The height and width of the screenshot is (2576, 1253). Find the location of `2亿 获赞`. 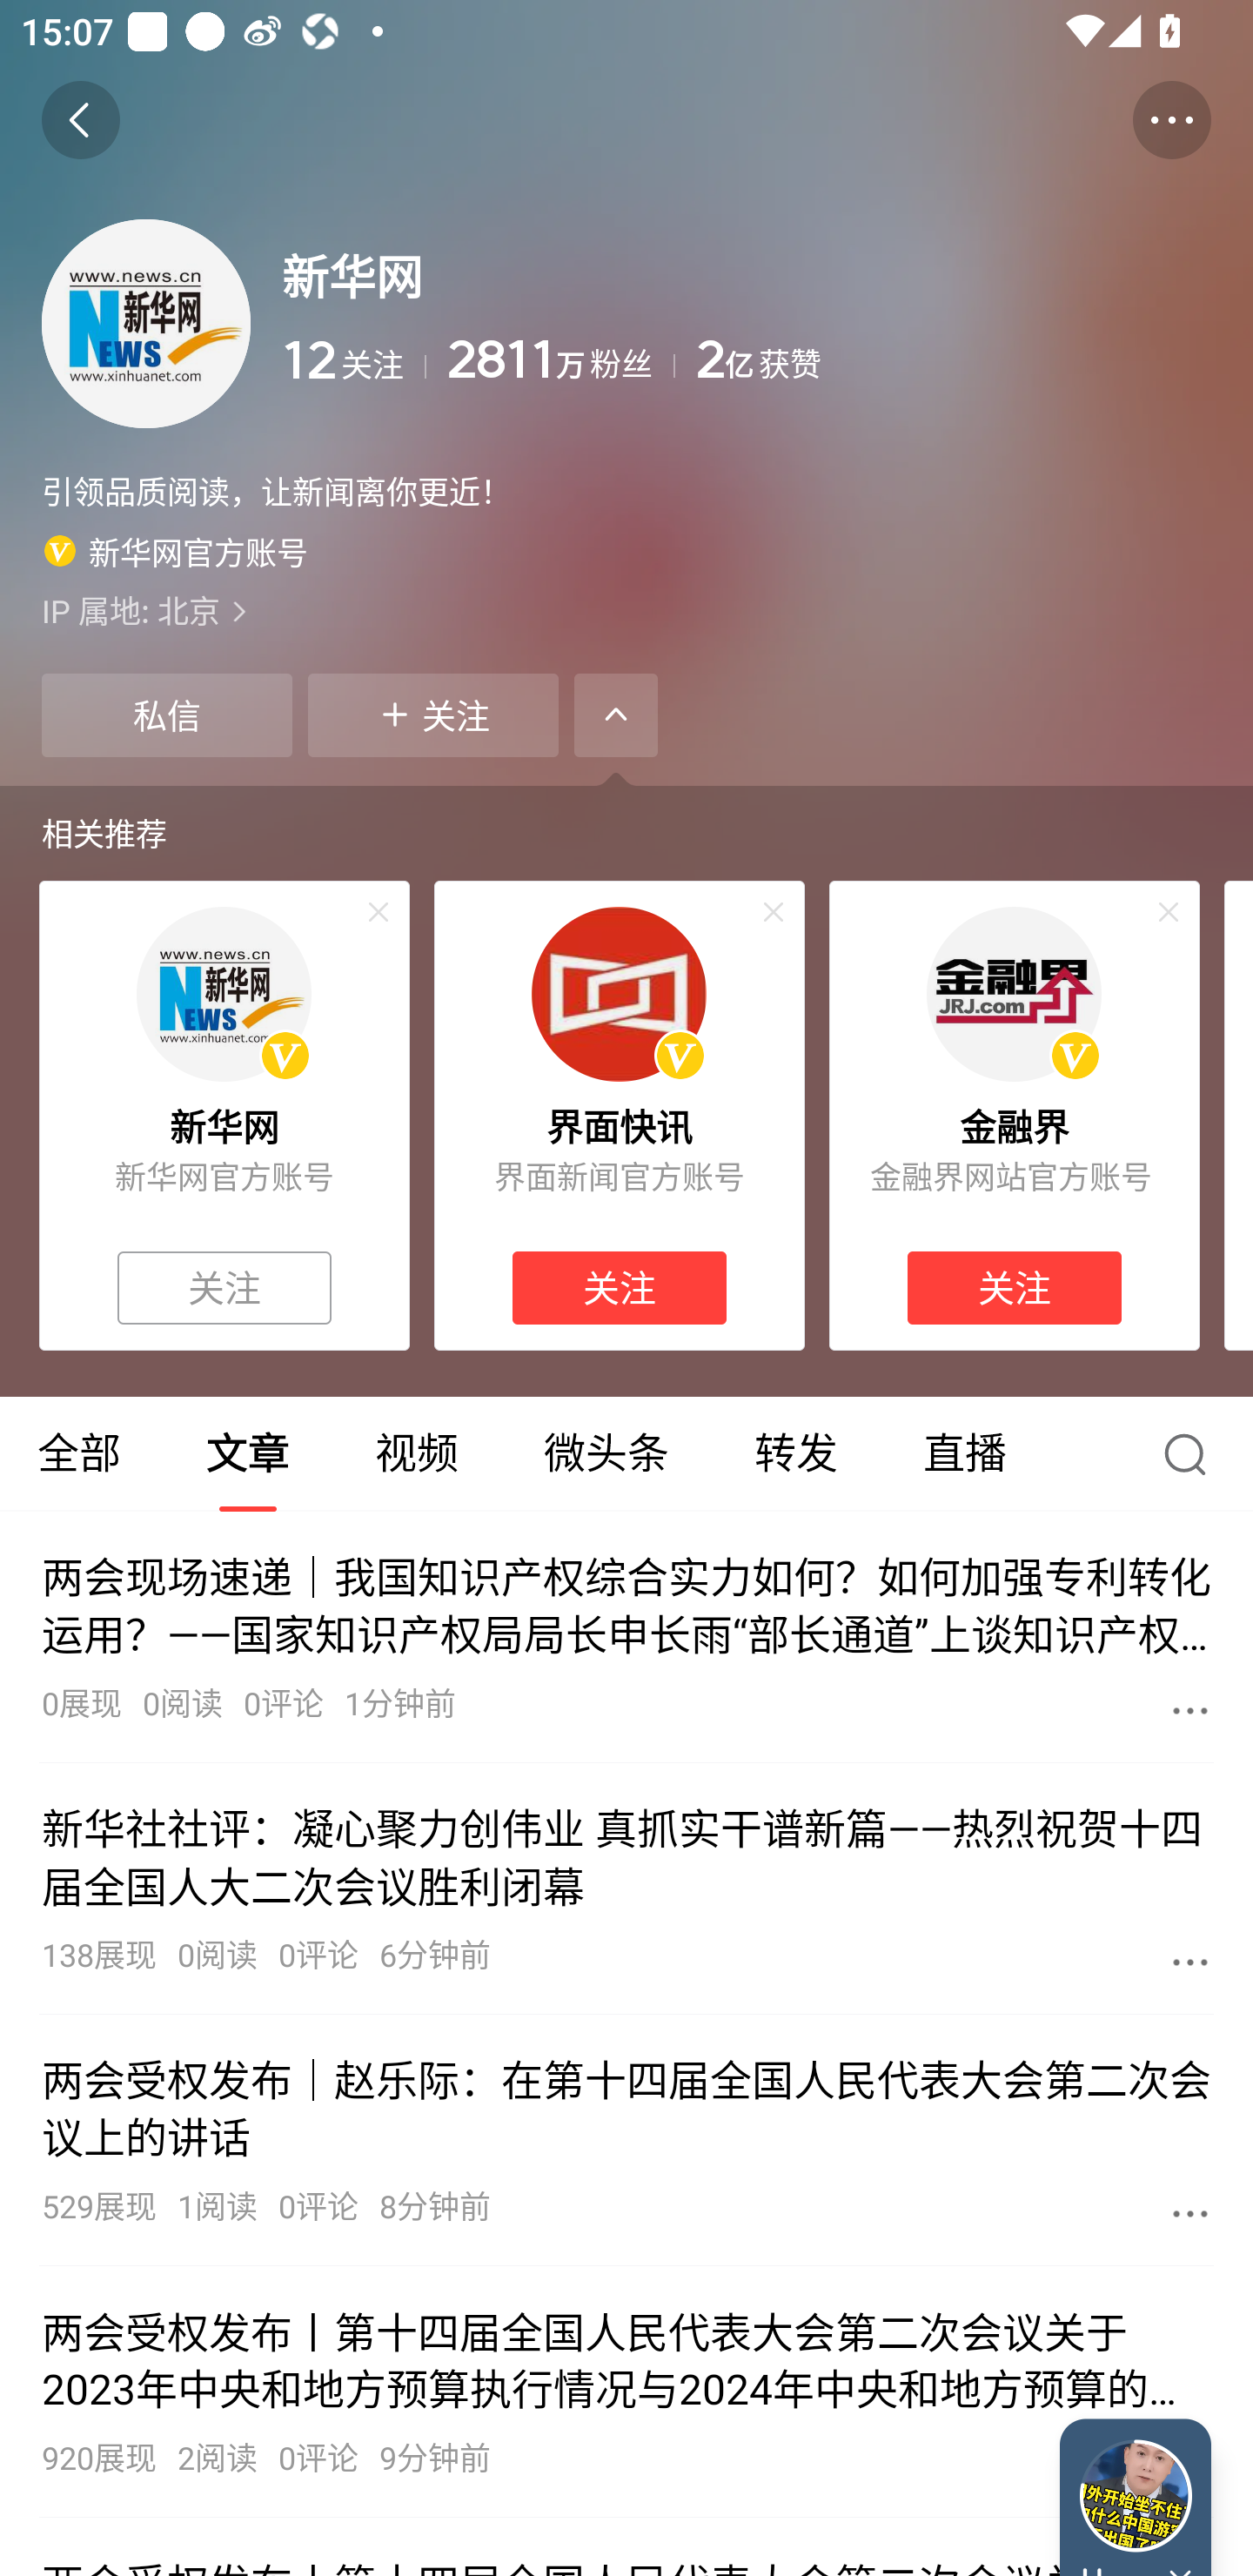

2亿 获赞 is located at coordinates (954, 360).